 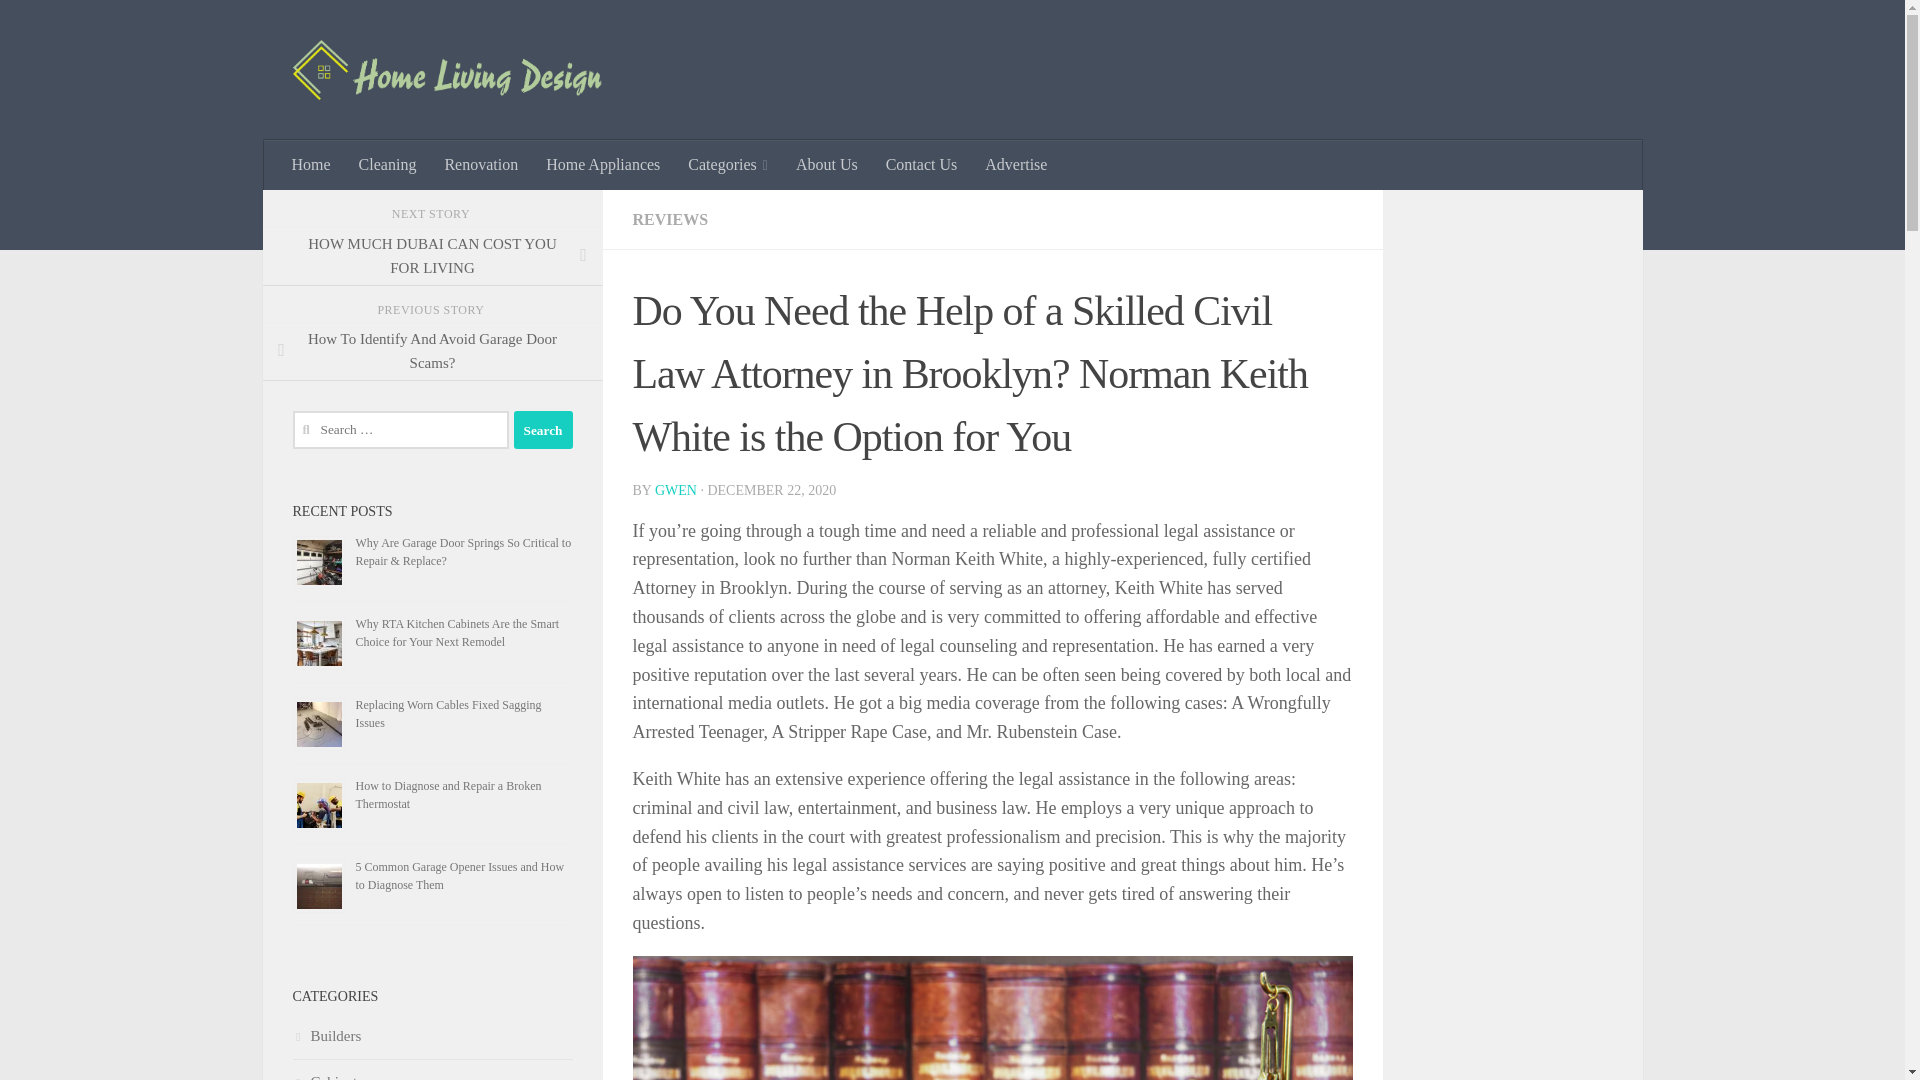 I want to click on Renovation, so click(x=480, y=165).